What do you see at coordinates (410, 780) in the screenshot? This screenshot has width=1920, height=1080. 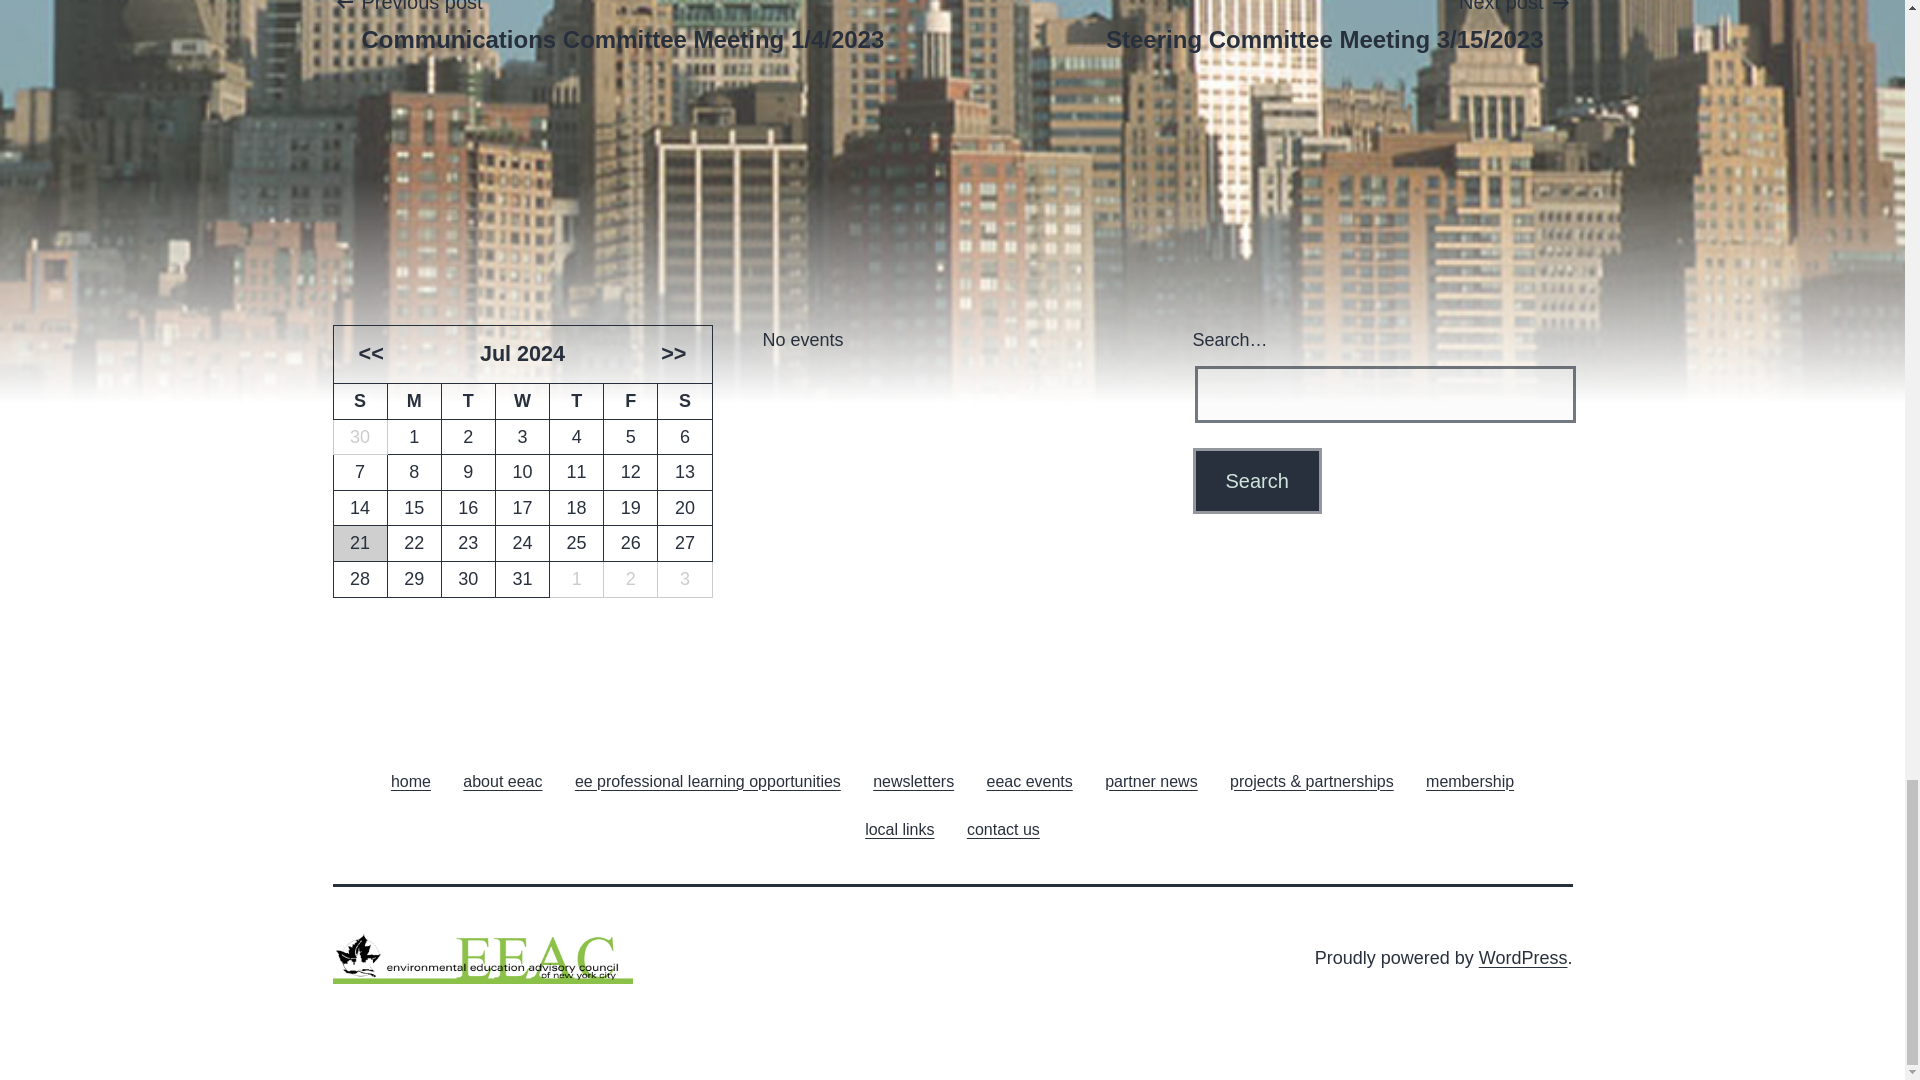 I see `home` at bounding box center [410, 780].